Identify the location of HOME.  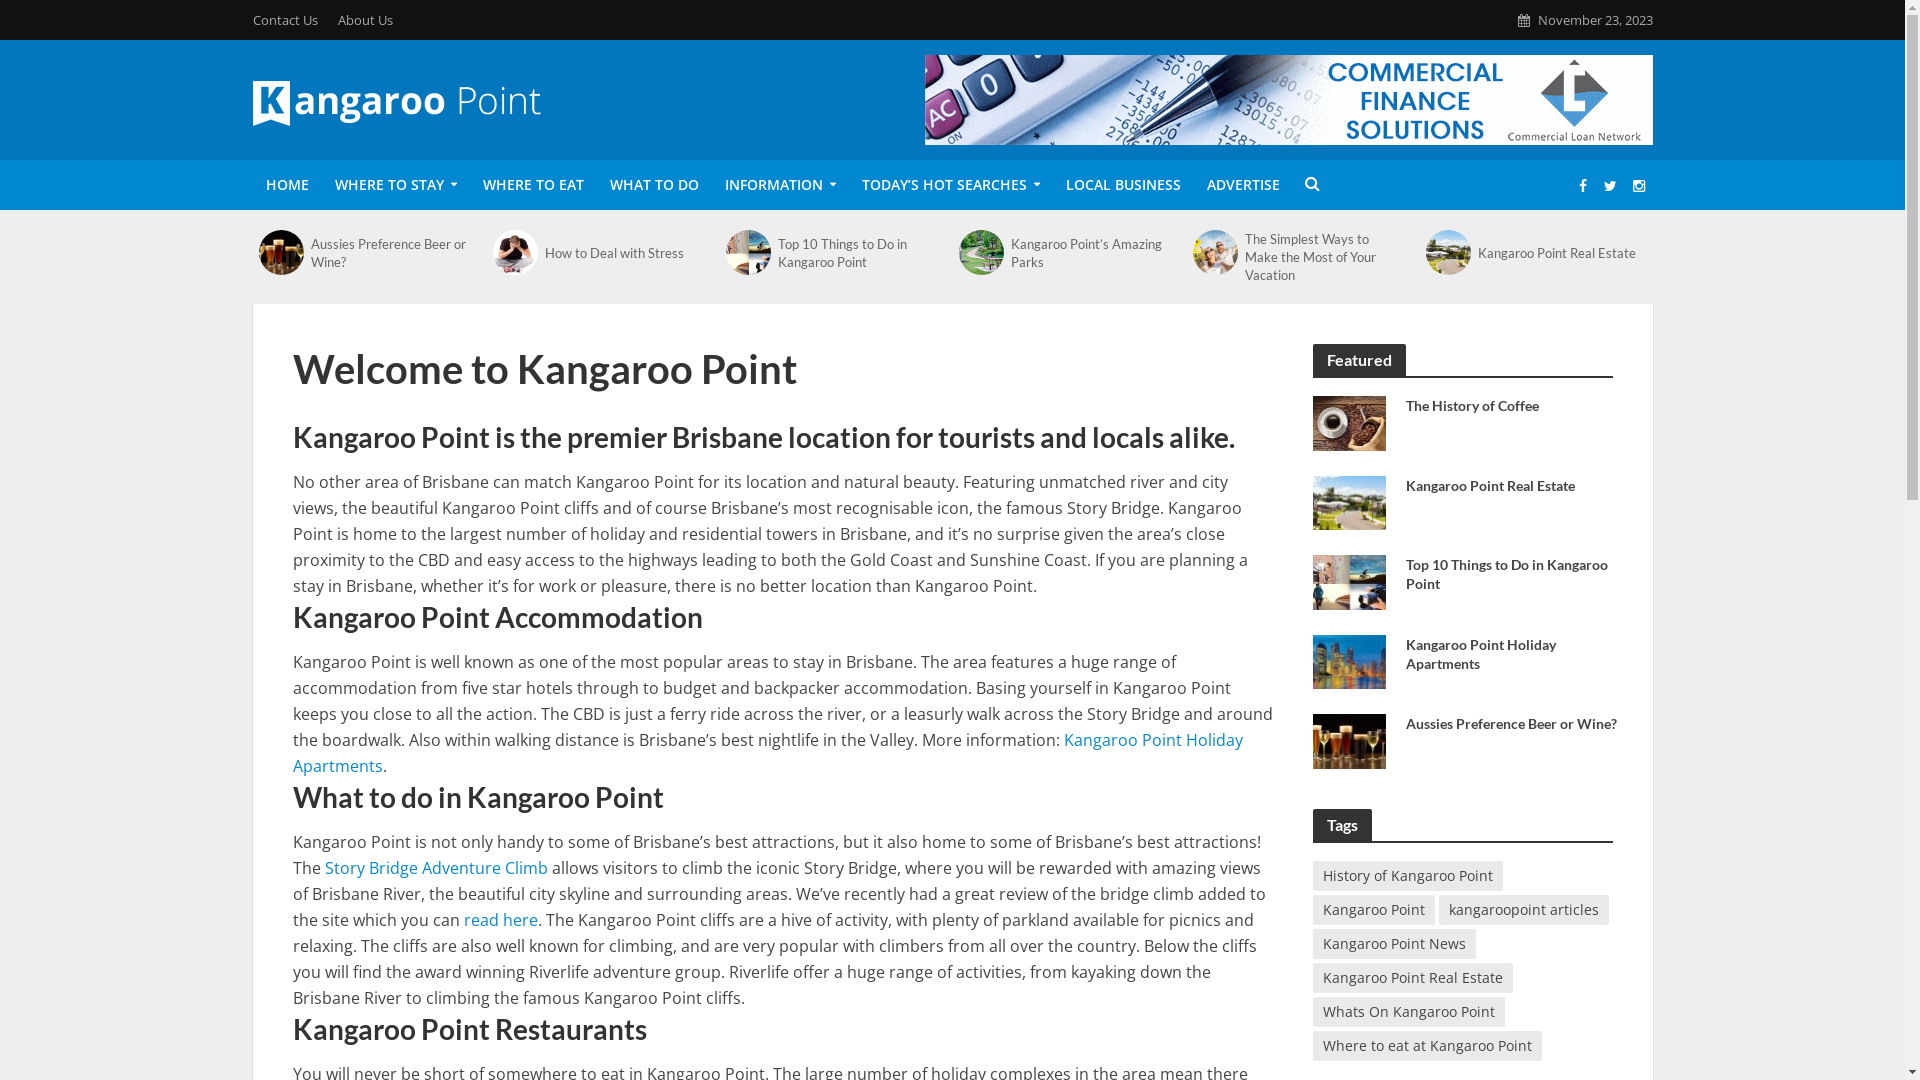
(286, 185).